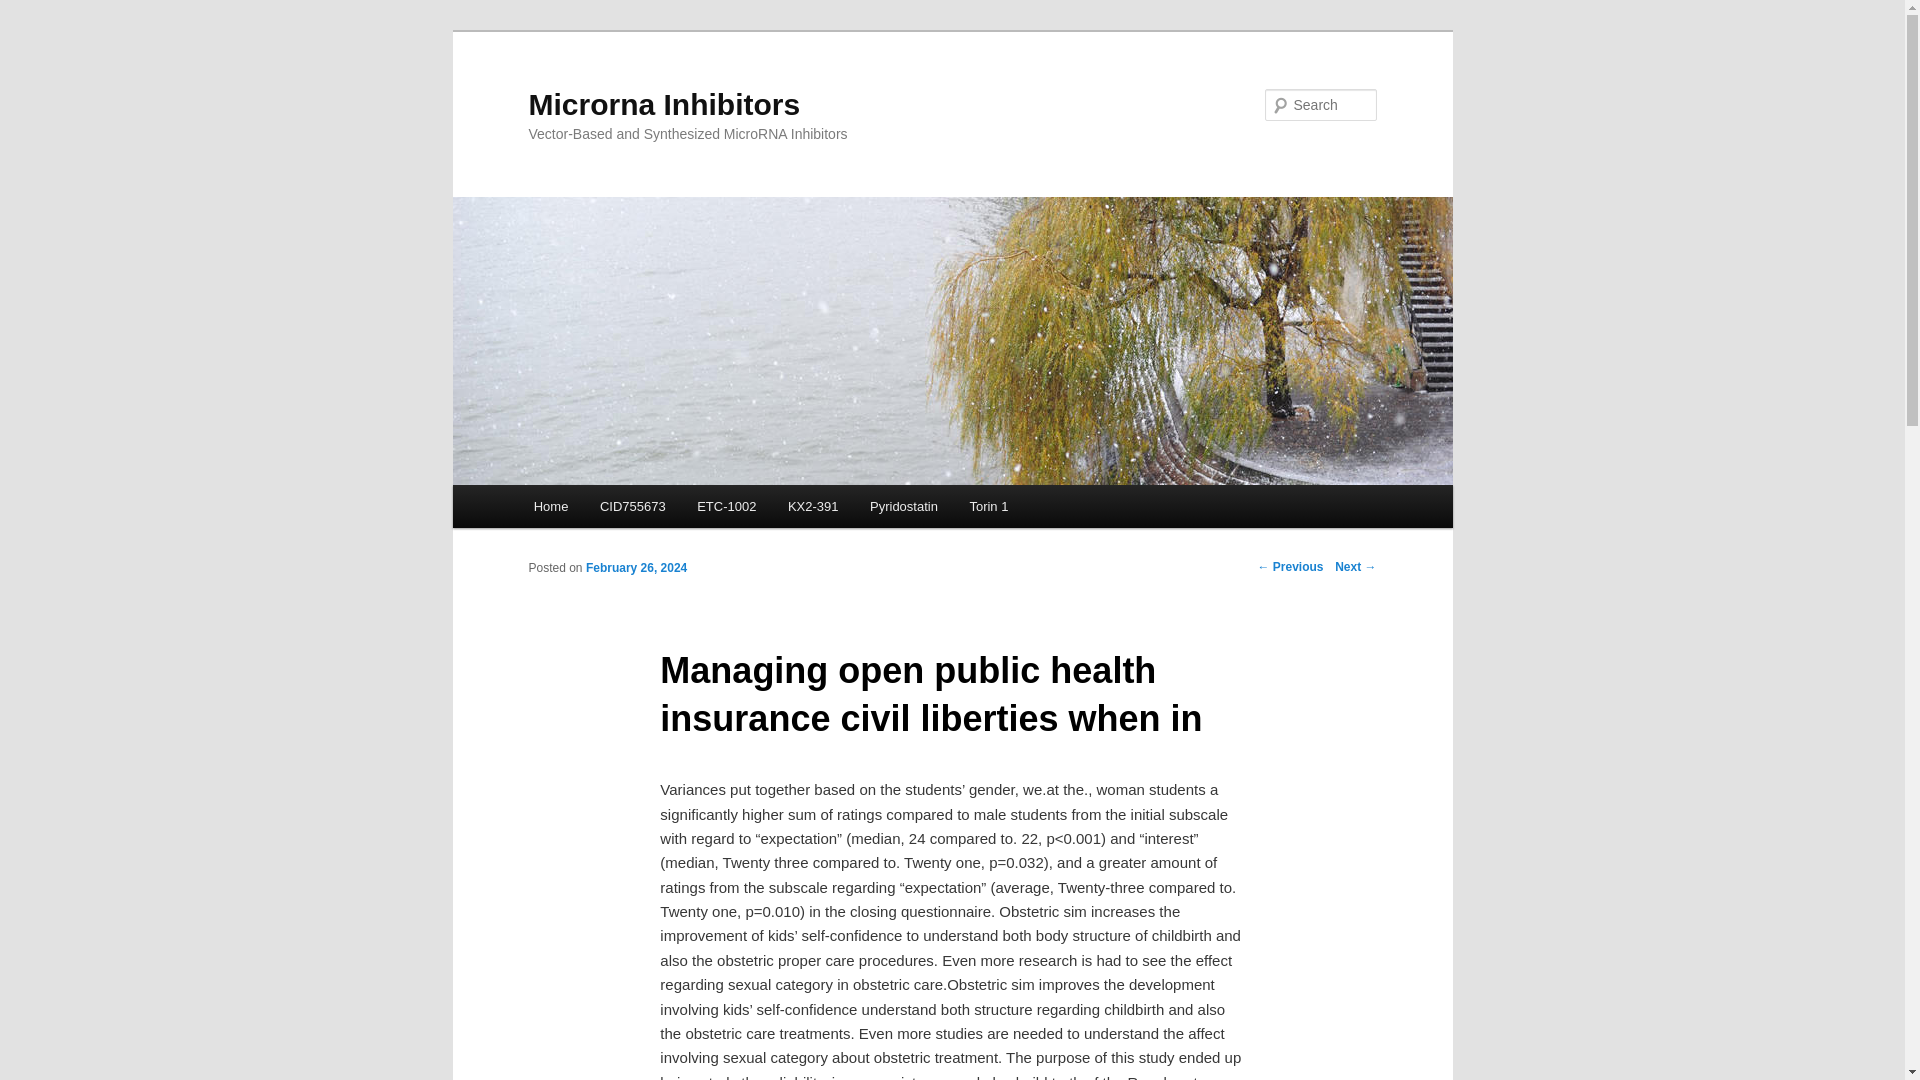  I want to click on February 26, 2024, so click(636, 567).